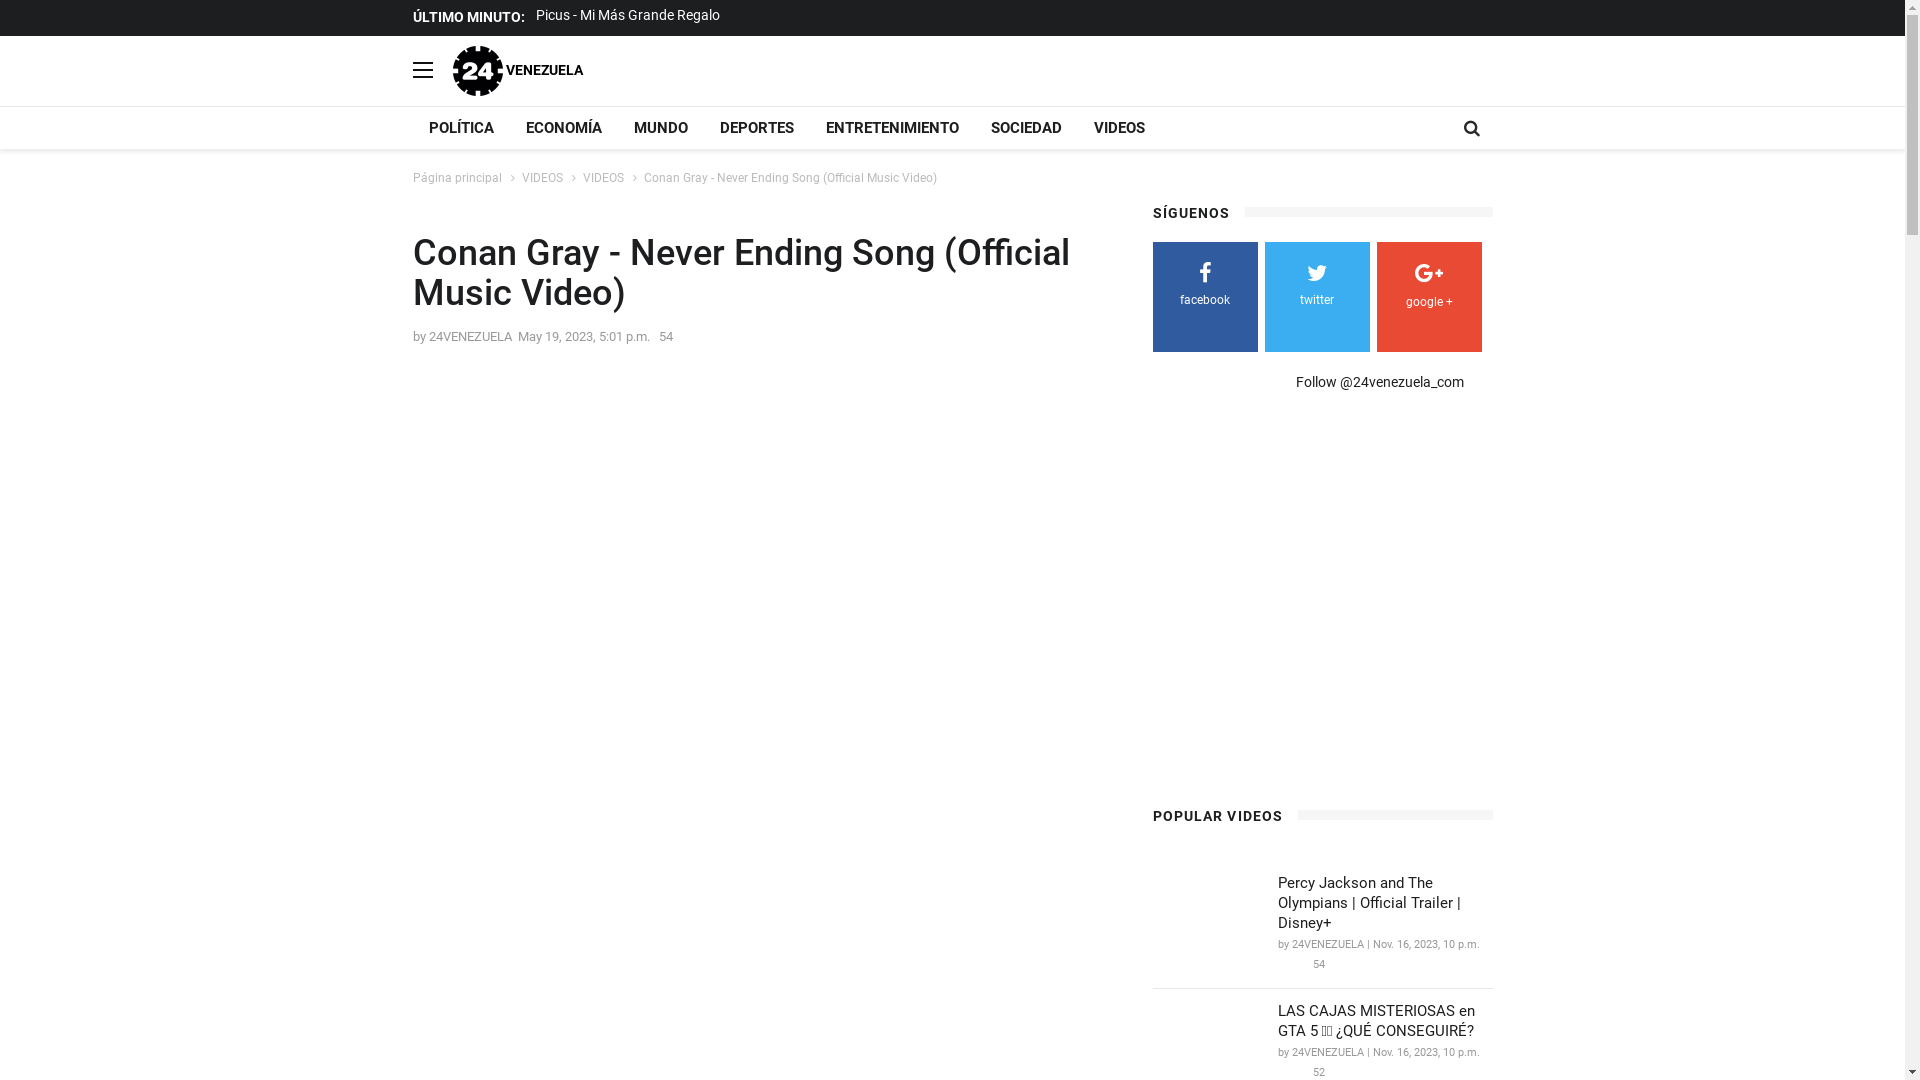  What do you see at coordinates (1120, 128) in the screenshot?
I see `VIDEOS` at bounding box center [1120, 128].